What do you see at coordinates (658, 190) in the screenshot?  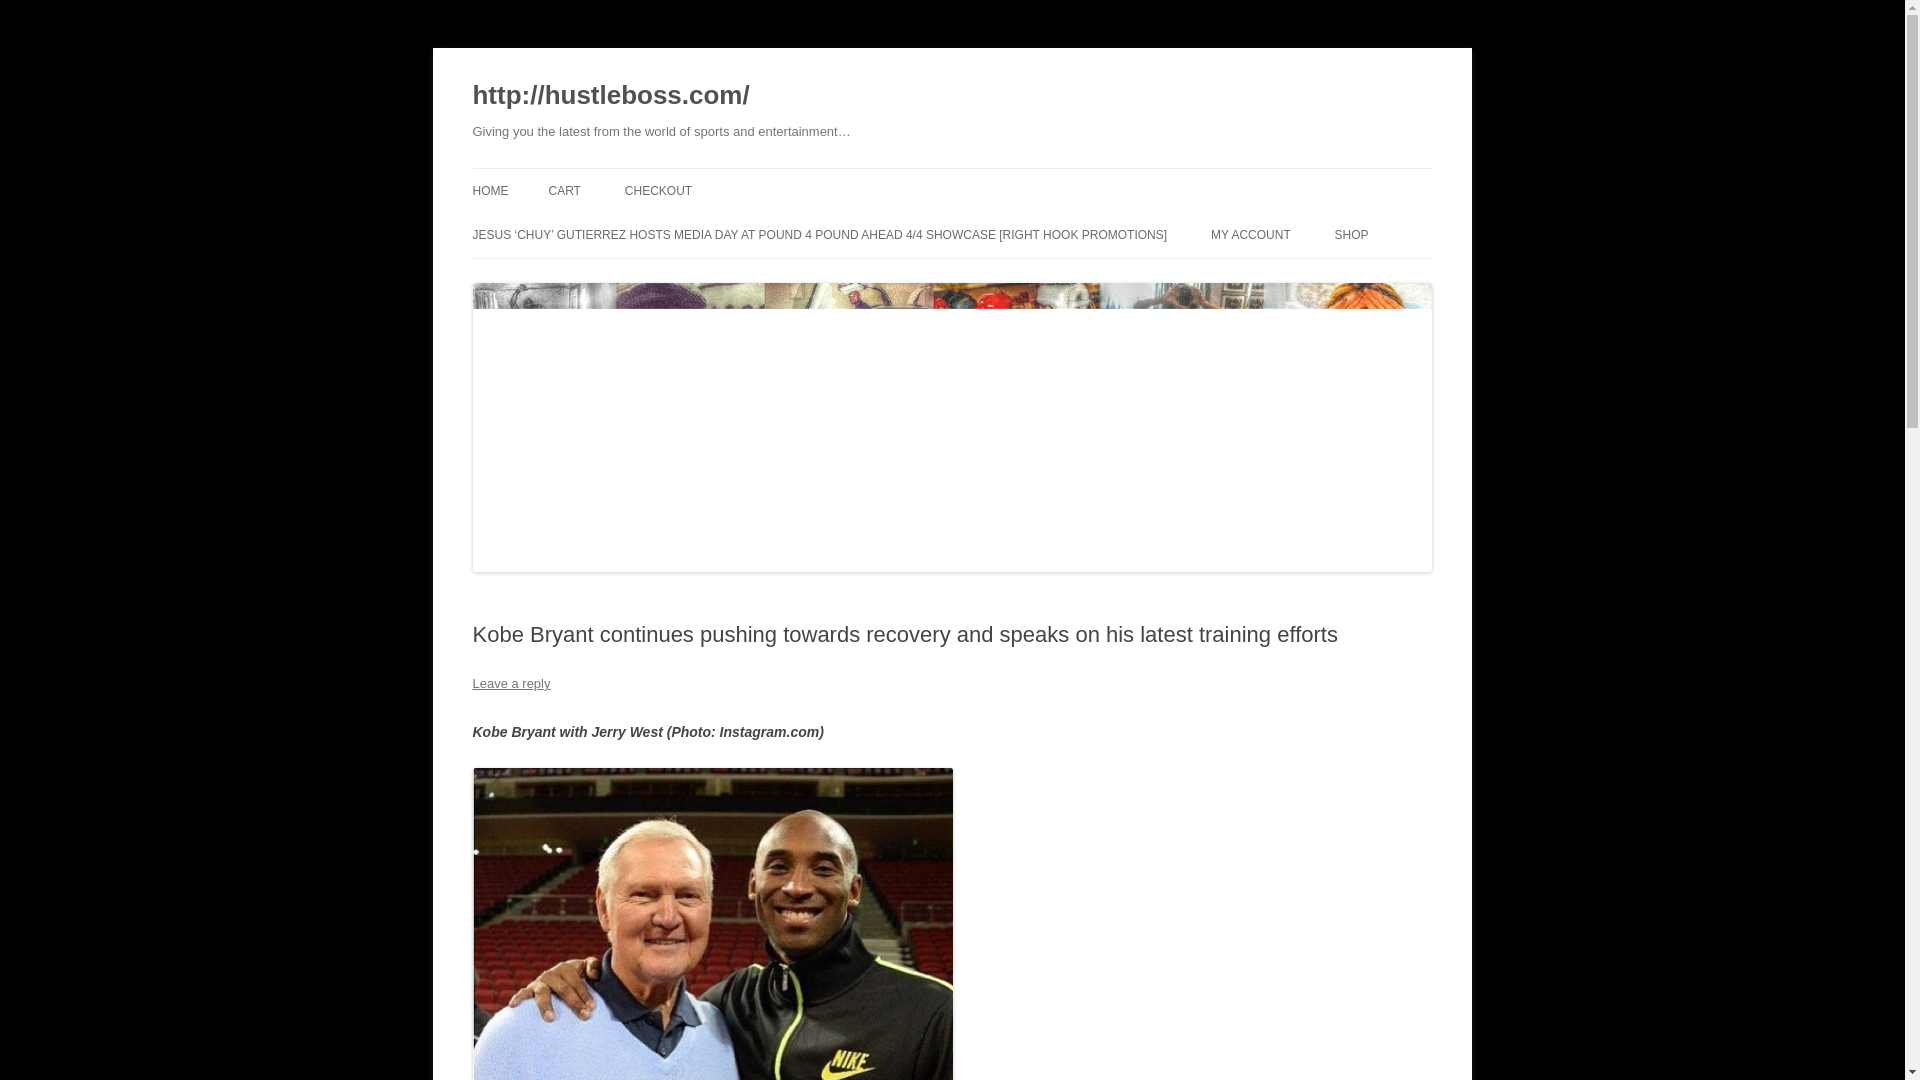 I see `CHECKOUT` at bounding box center [658, 190].